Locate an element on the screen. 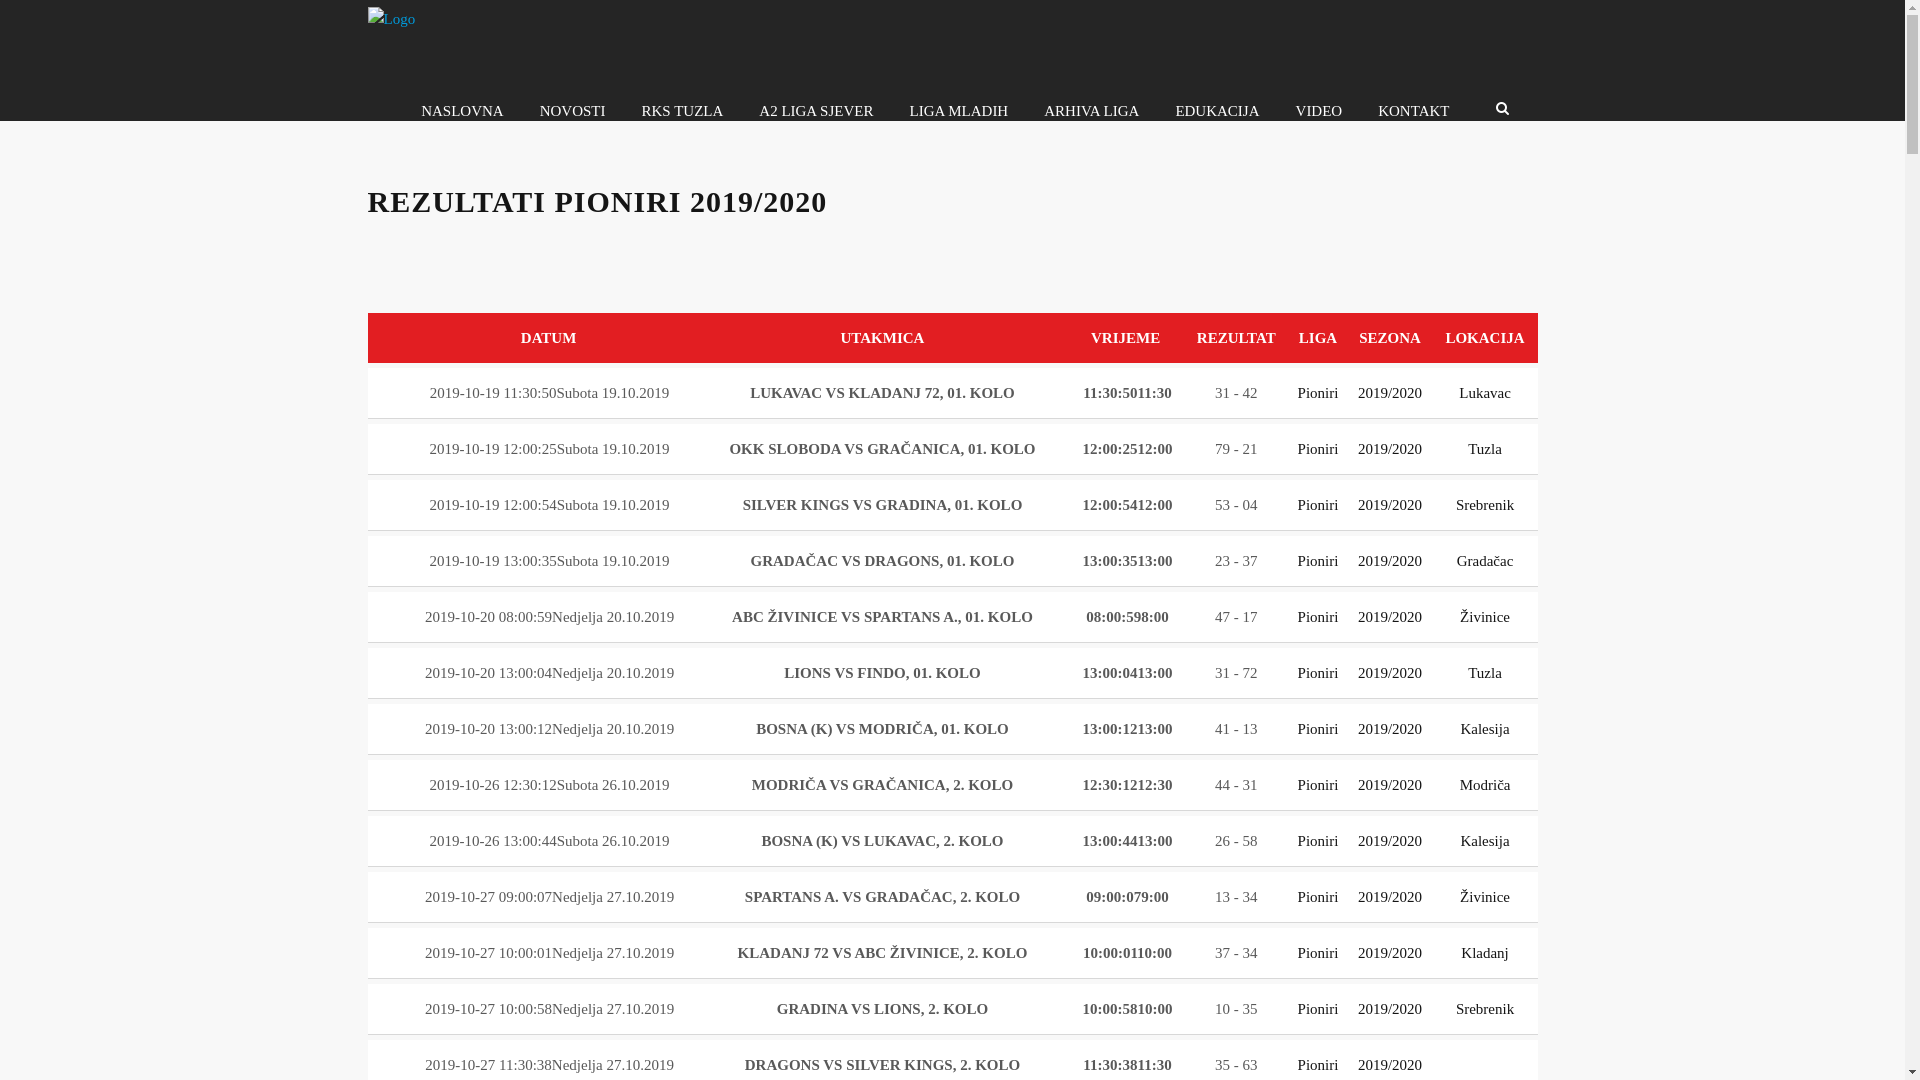 The width and height of the screenshot is (1920, 1080). VIDEO is located at coordinates (1320, 111).